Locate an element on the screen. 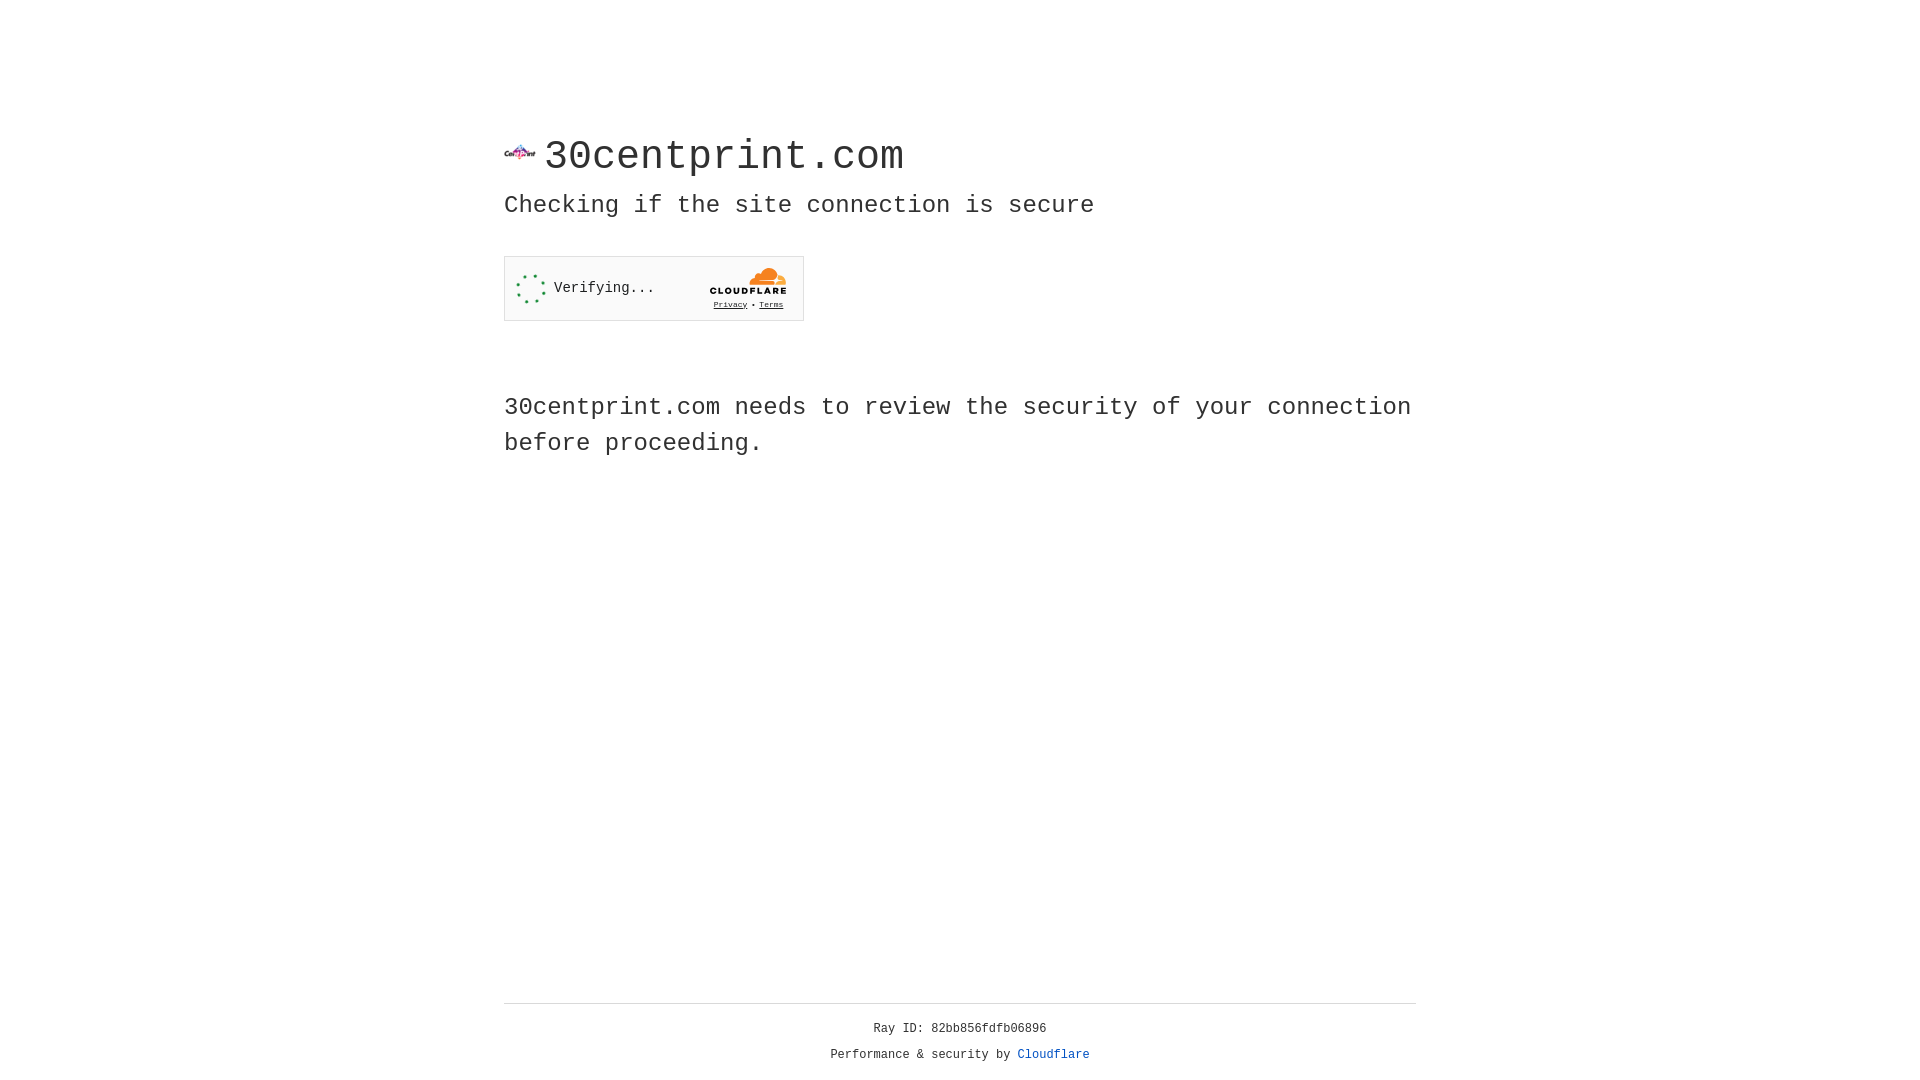  Widget containing a Cloudflare security challenge is located at coordinates (654, 288).